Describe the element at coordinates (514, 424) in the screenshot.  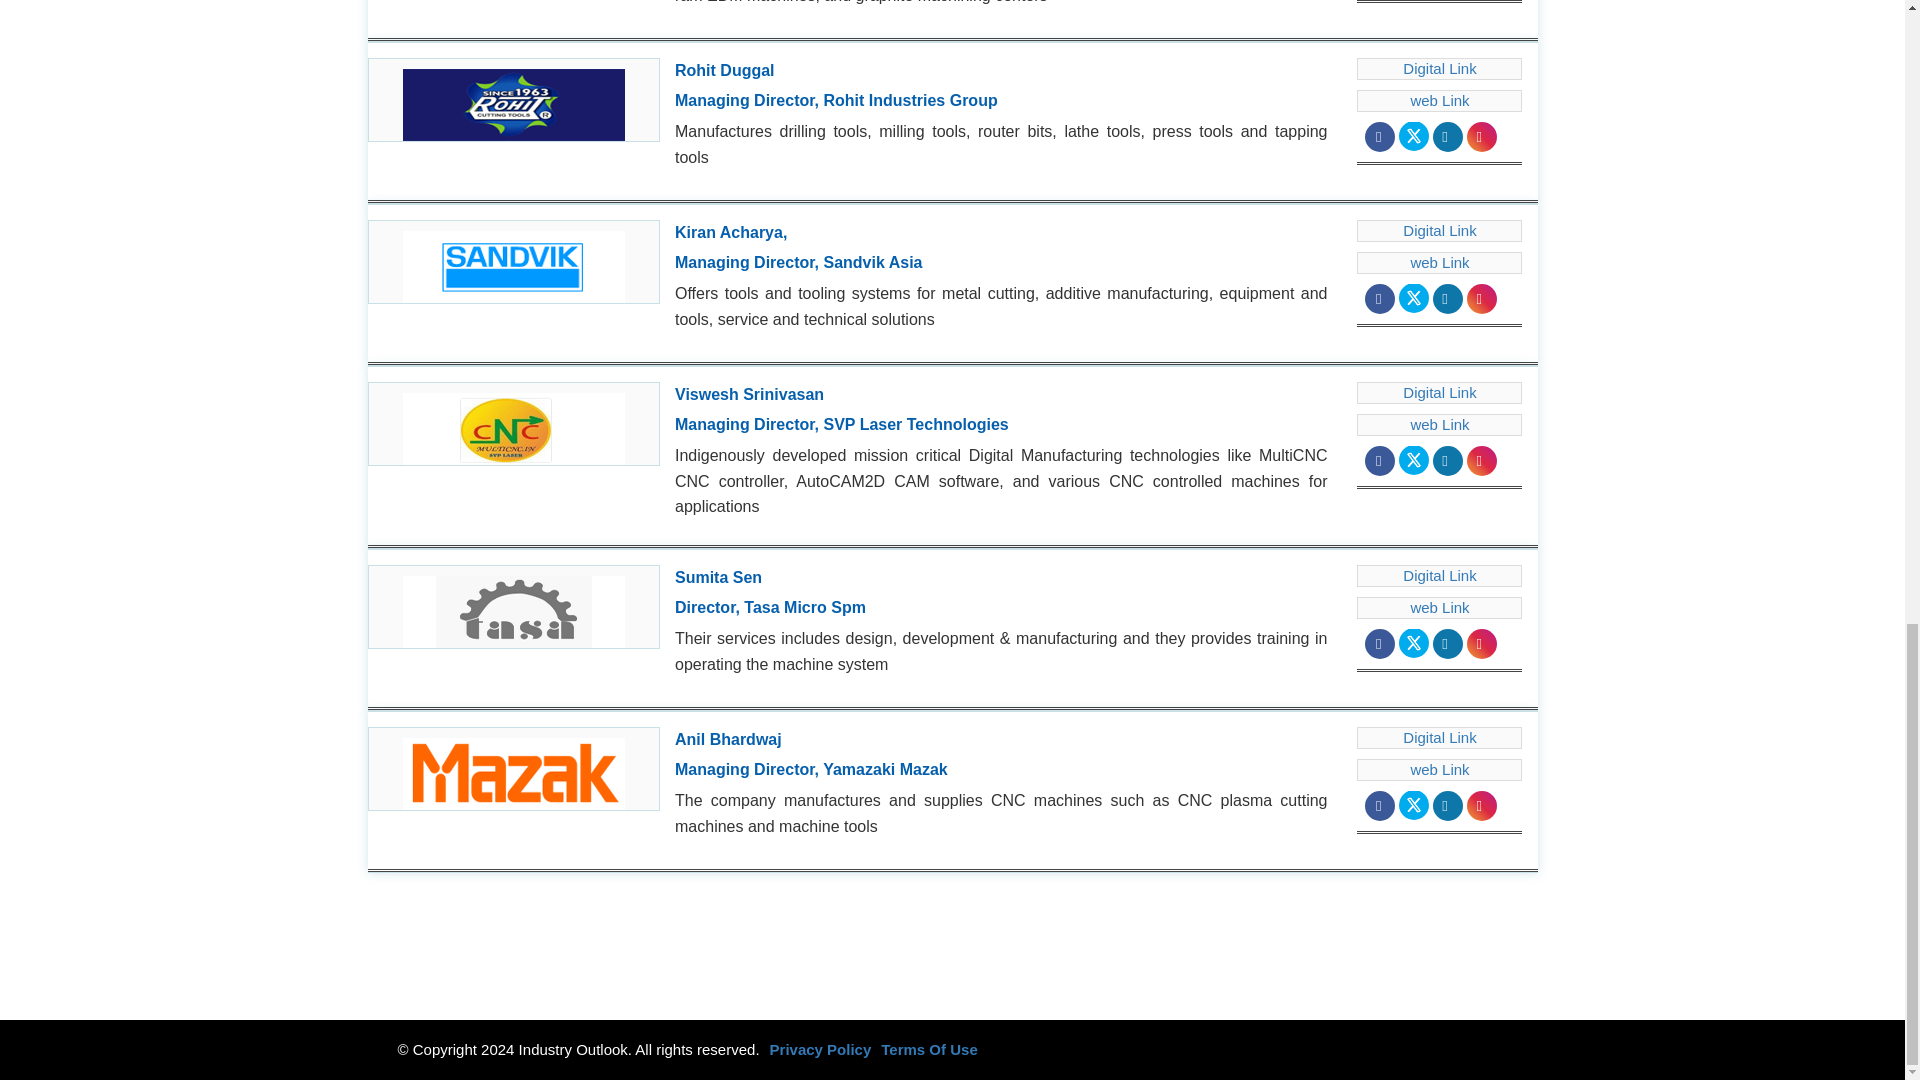
I see `SVP Laser Technologies` at that location.